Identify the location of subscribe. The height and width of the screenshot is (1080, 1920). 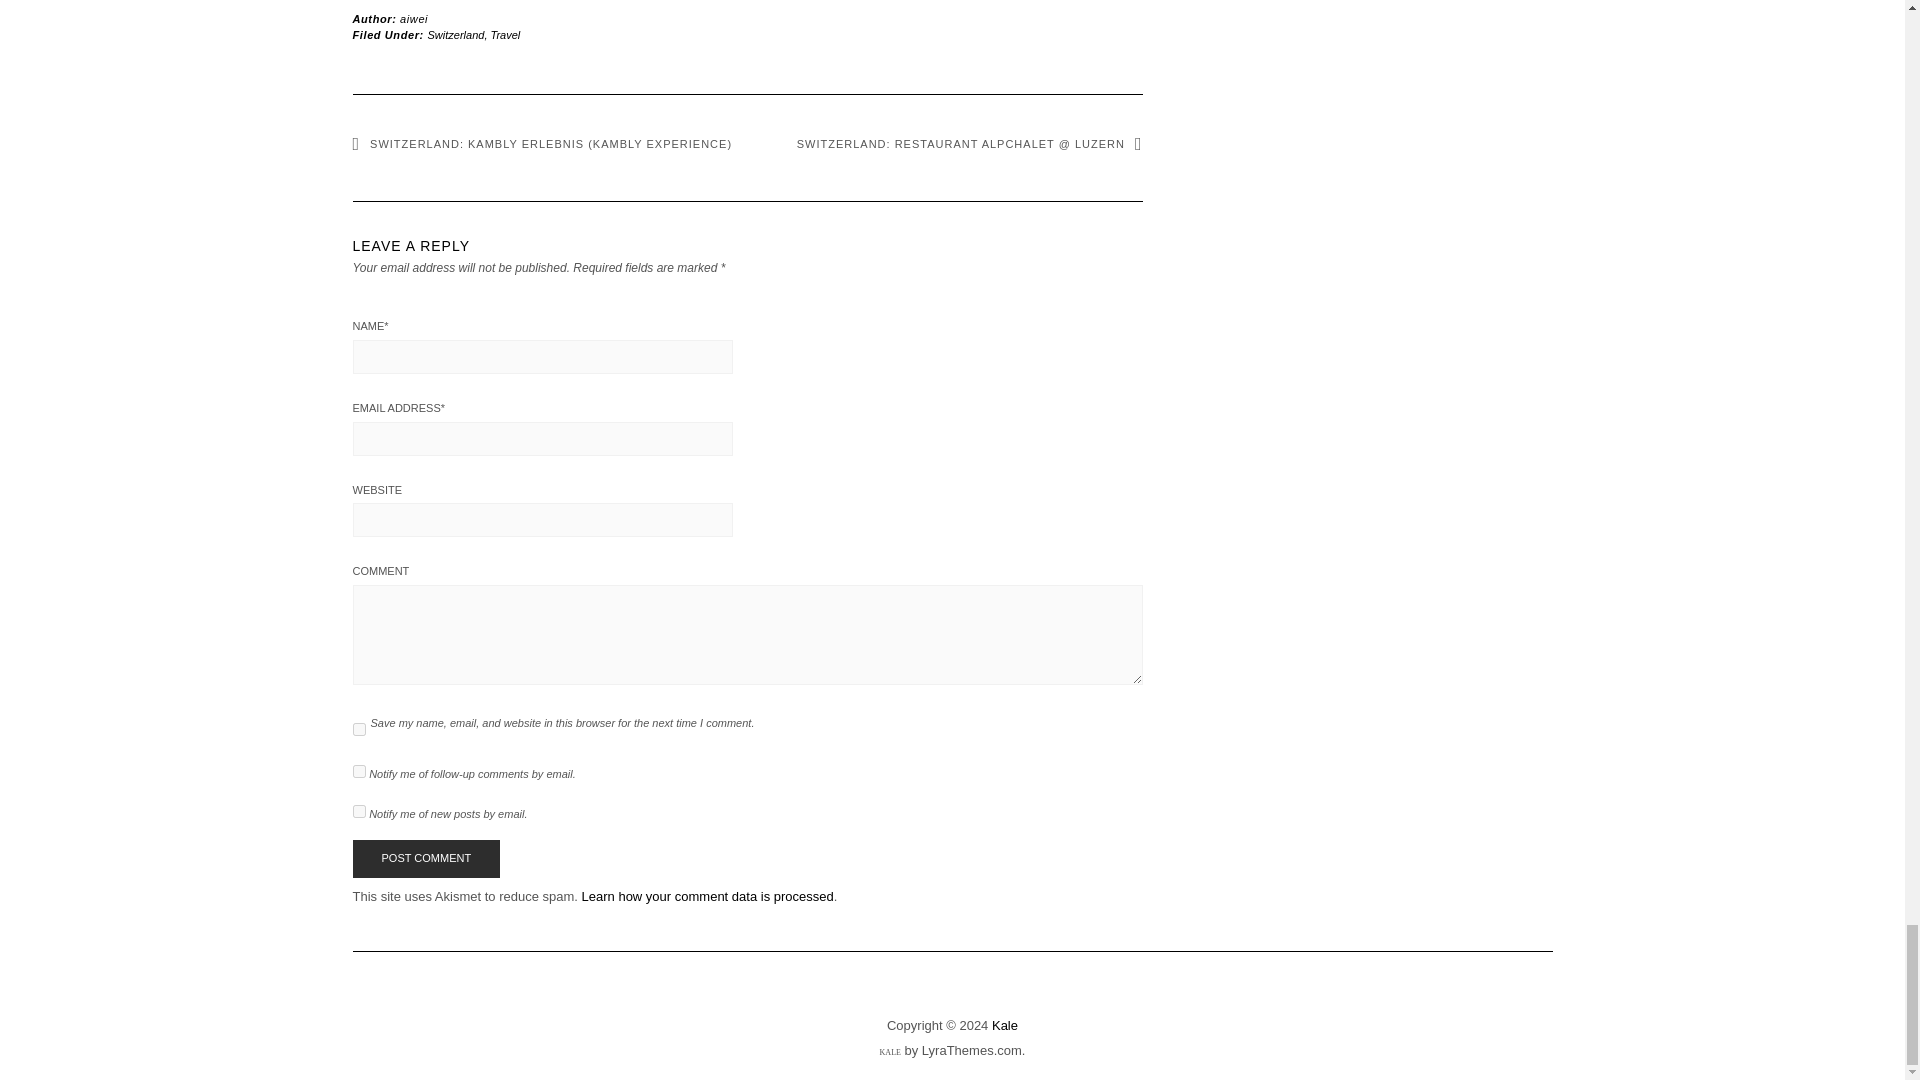
(358, 810).